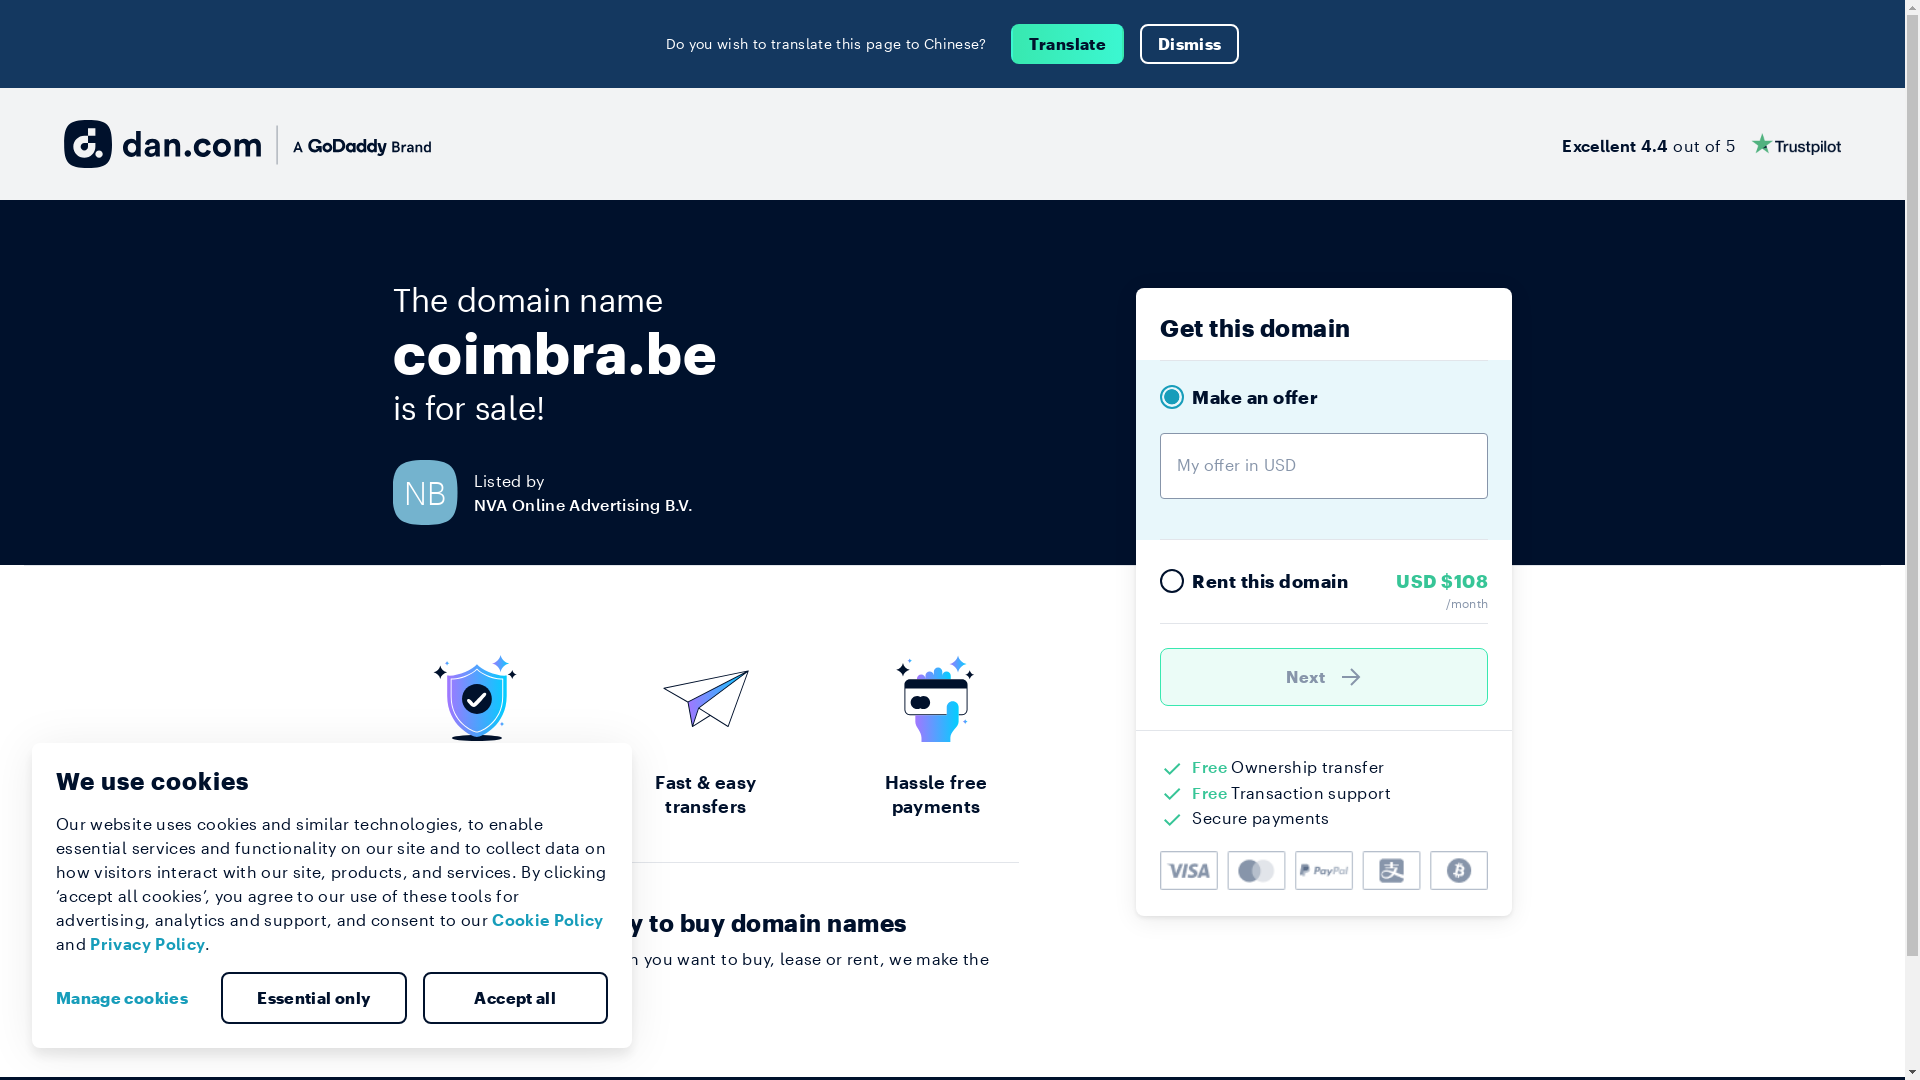 The image size is (1920, 1080). What do you see at coordinates (148, 944) in the screenshot?
I see `Privacy Policy` at bounding box center [148, 944].